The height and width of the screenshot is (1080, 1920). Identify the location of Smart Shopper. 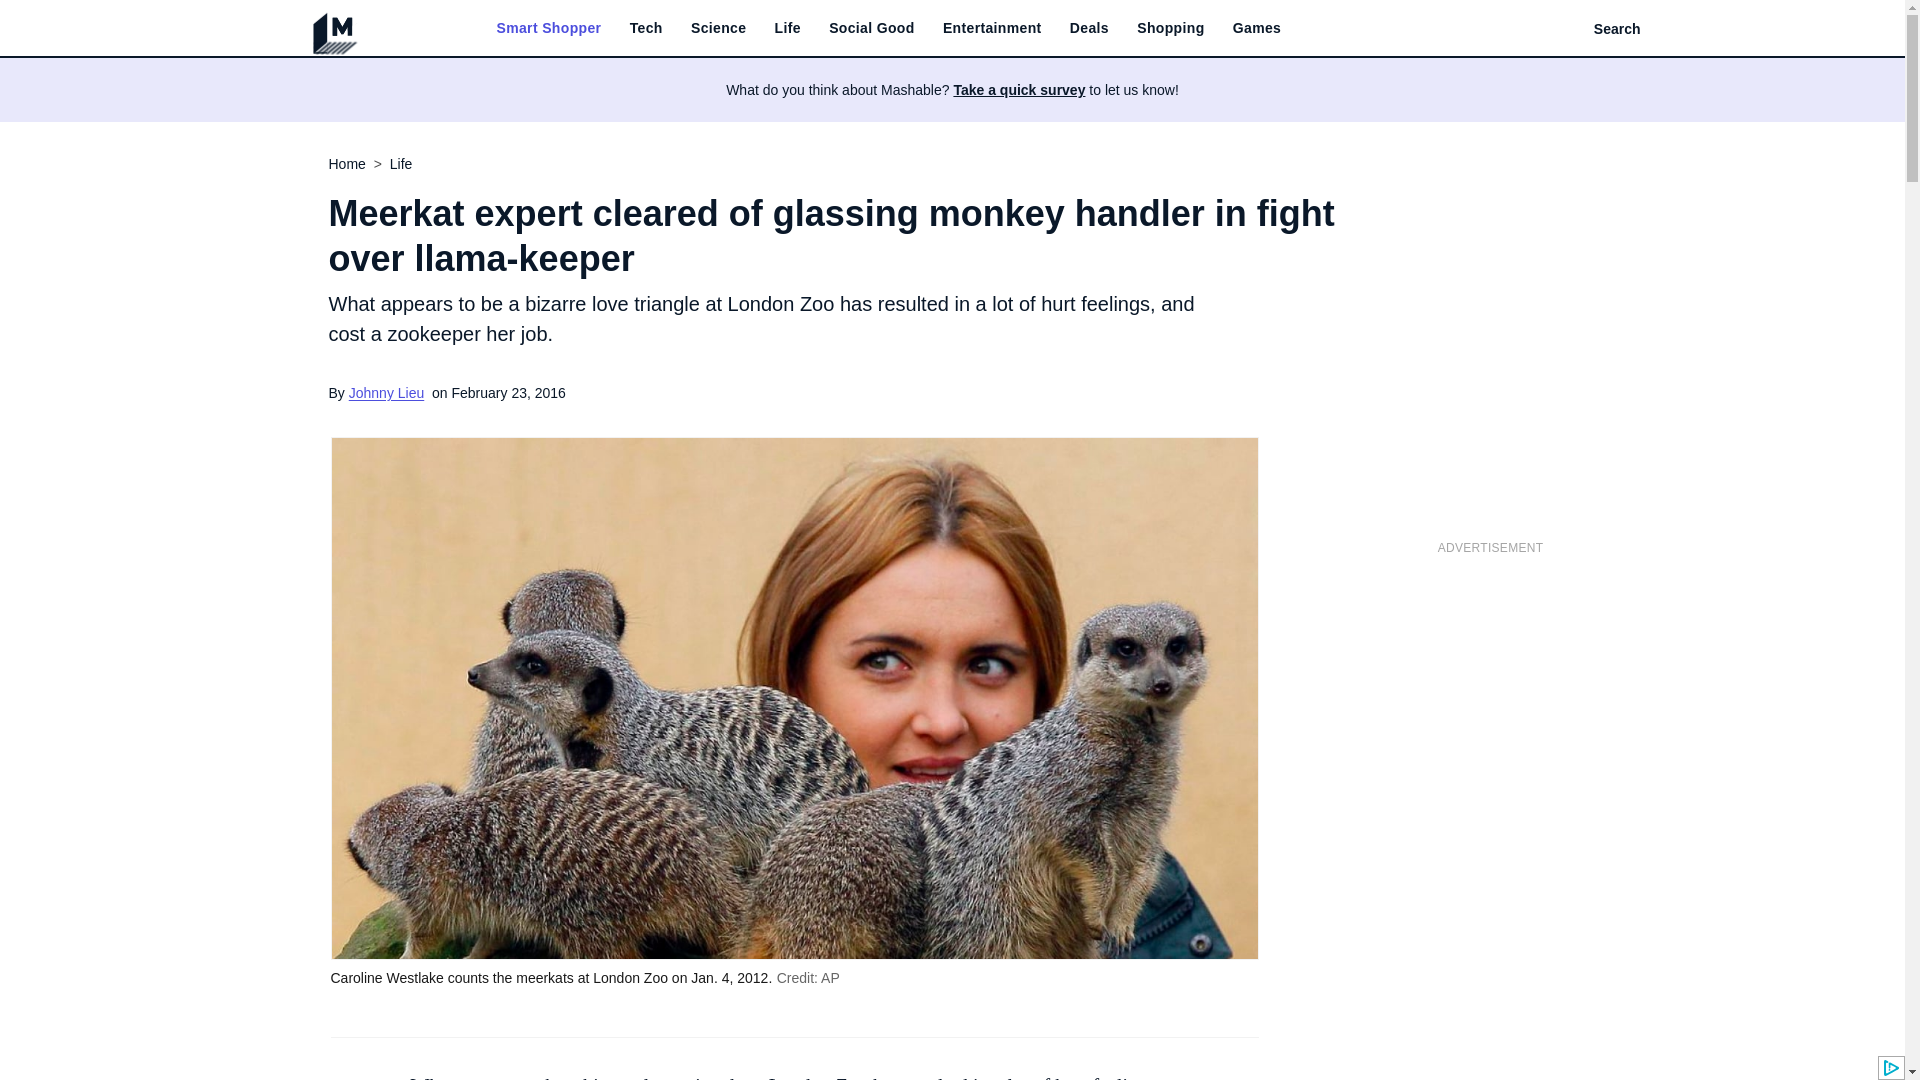
(548, 28).